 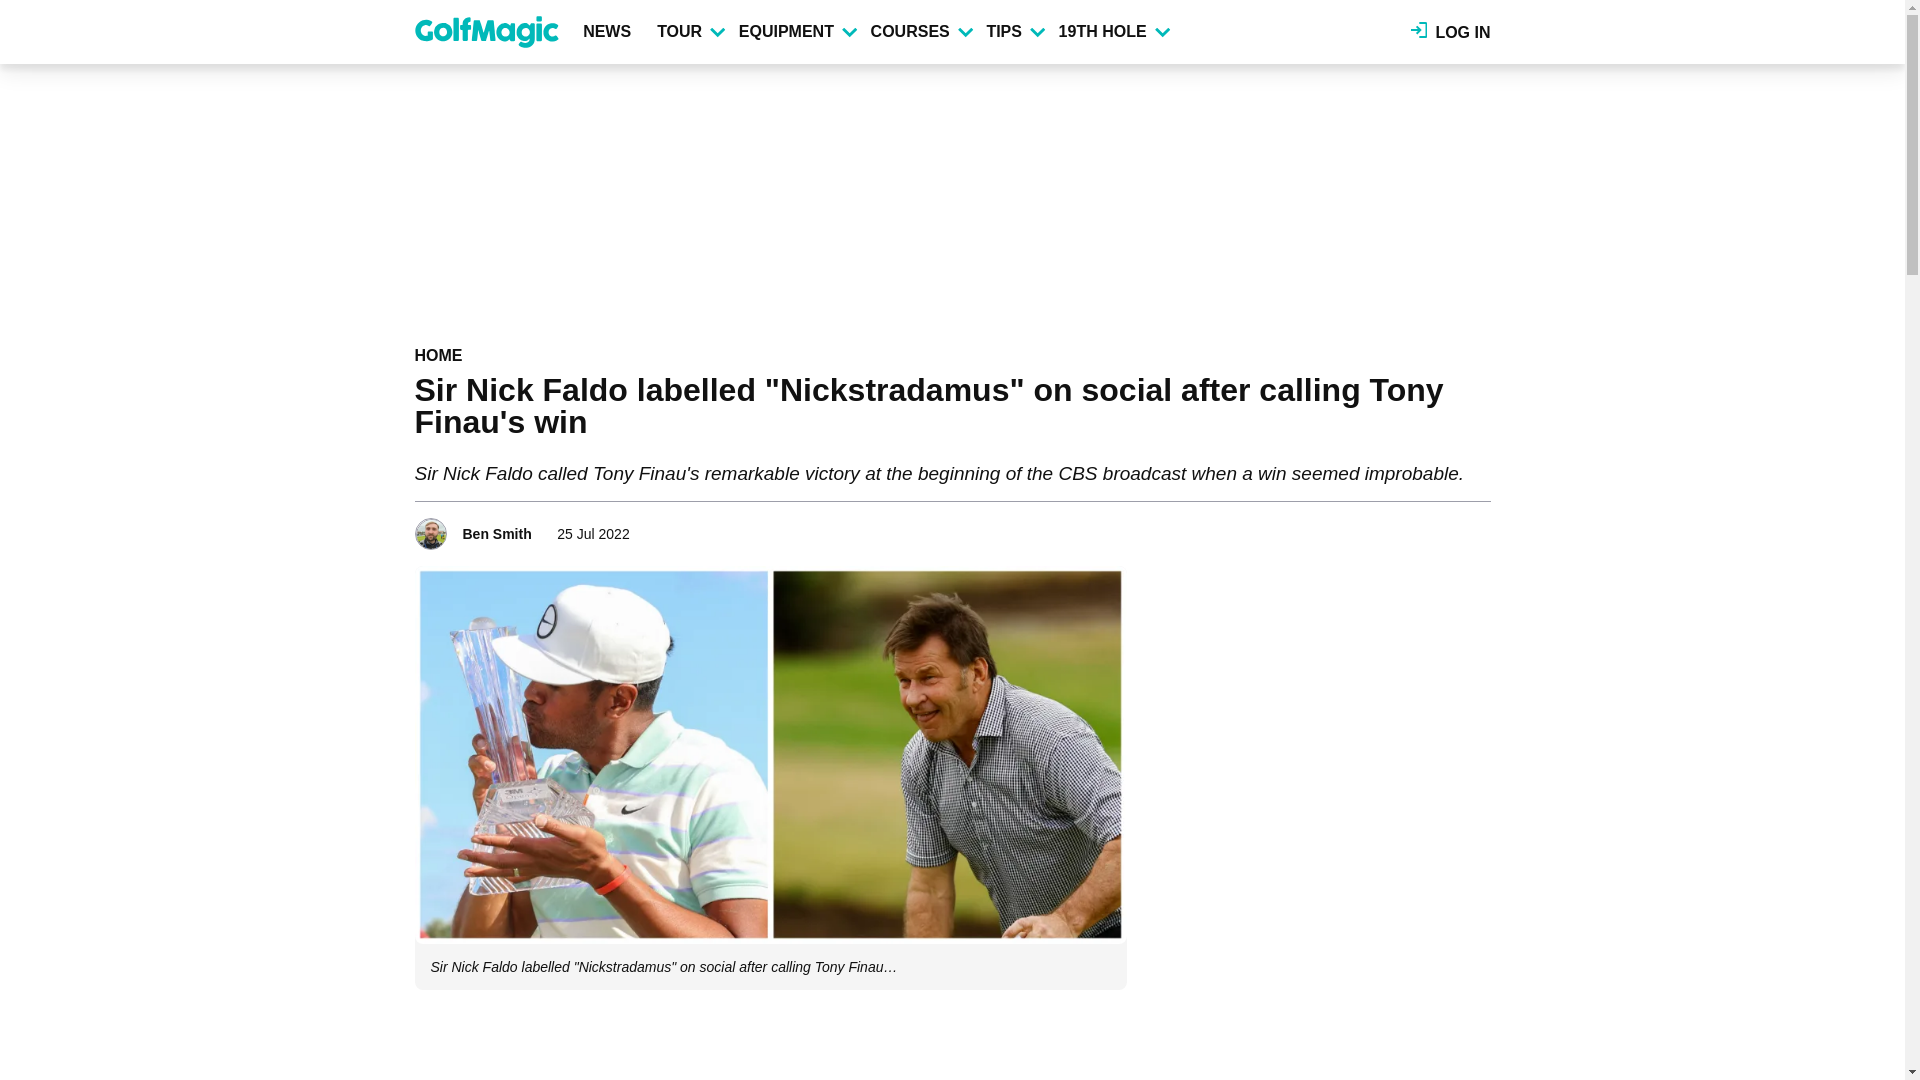 What do you see at coordinates (1476, 528) in the screenshot?
I see `Share to Email` at bounding box center [1476, 528].